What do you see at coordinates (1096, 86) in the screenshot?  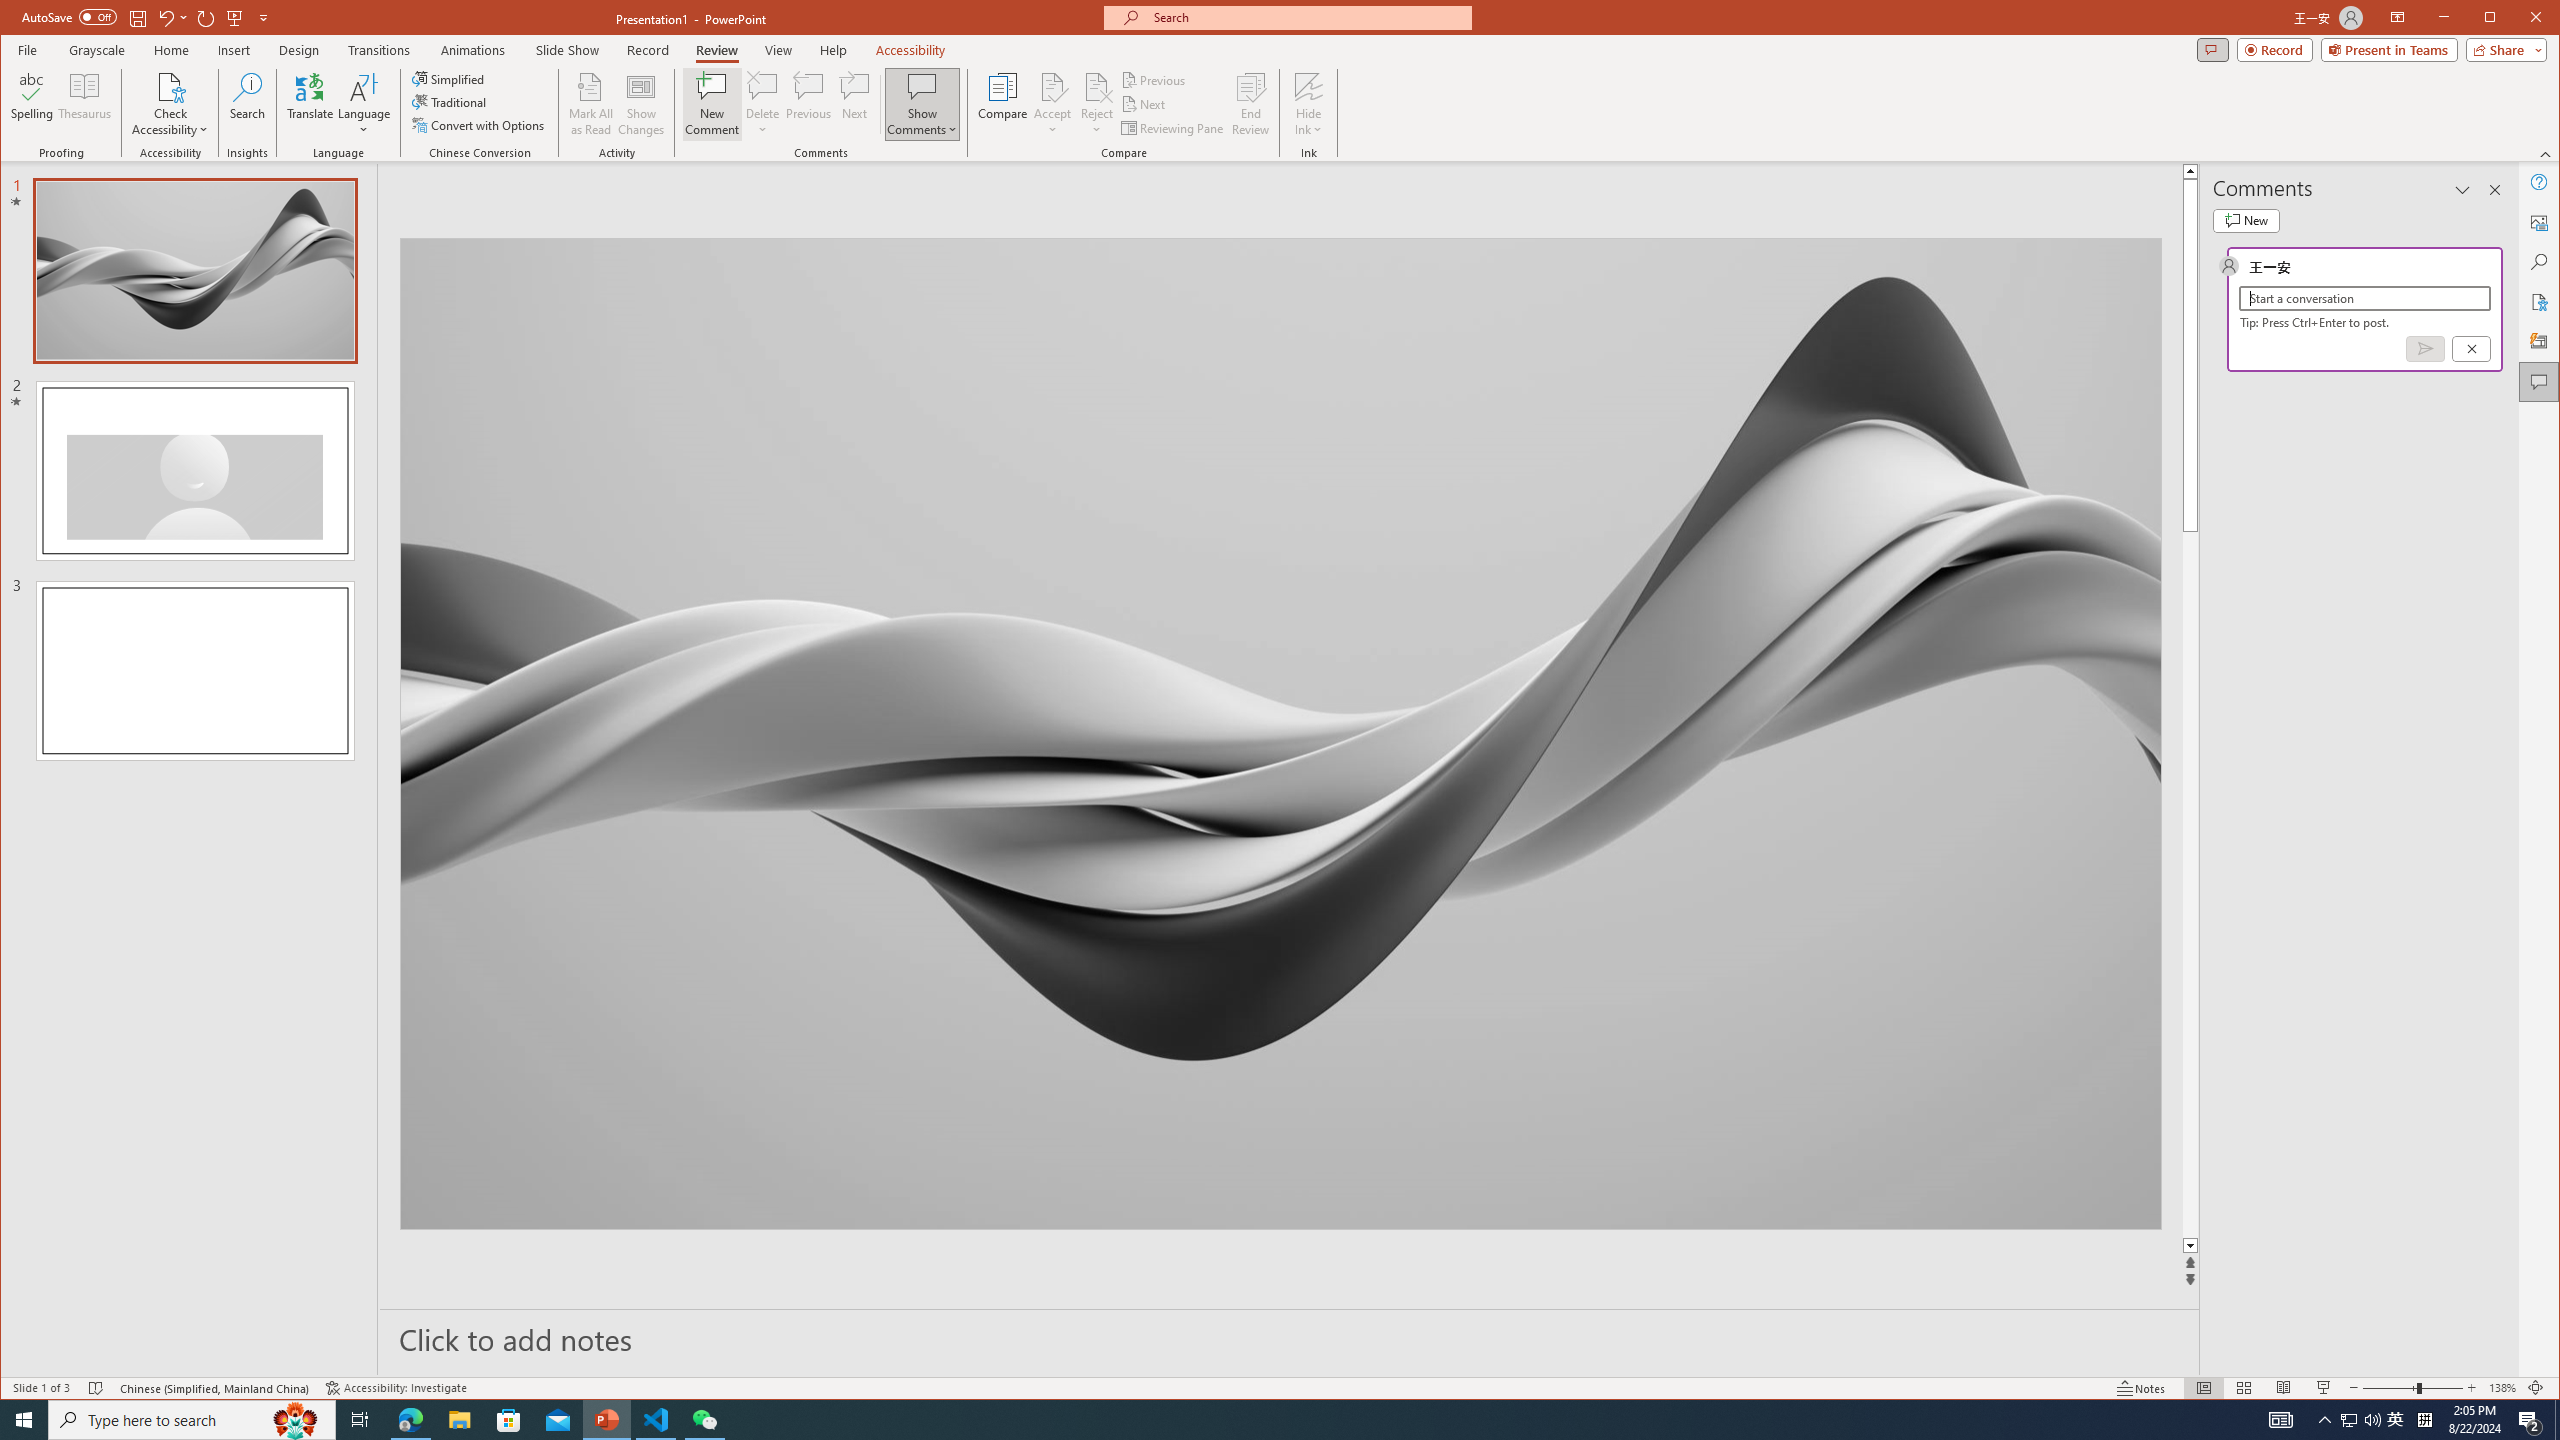 I see `Reject Change` at bounding box center [1096, 86].